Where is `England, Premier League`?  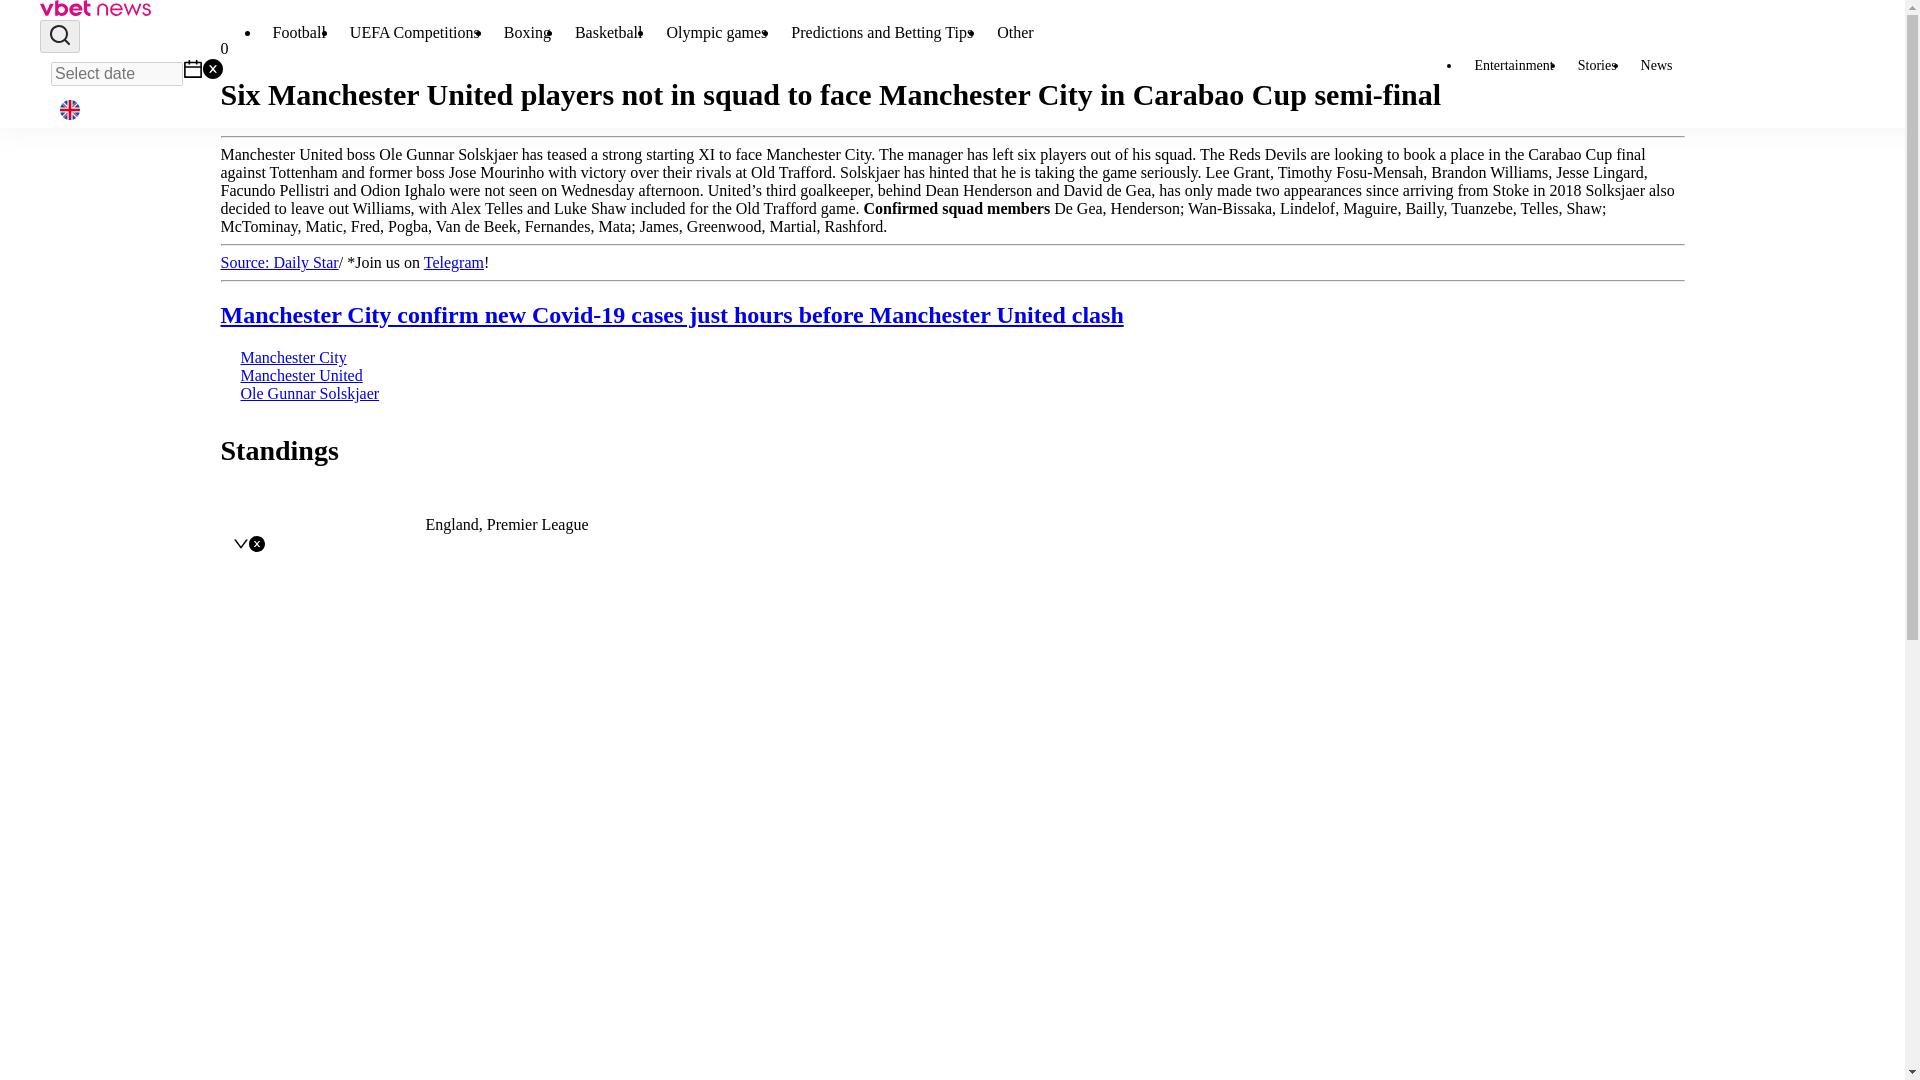 England, Premier League is located at coordinates (508, 524).